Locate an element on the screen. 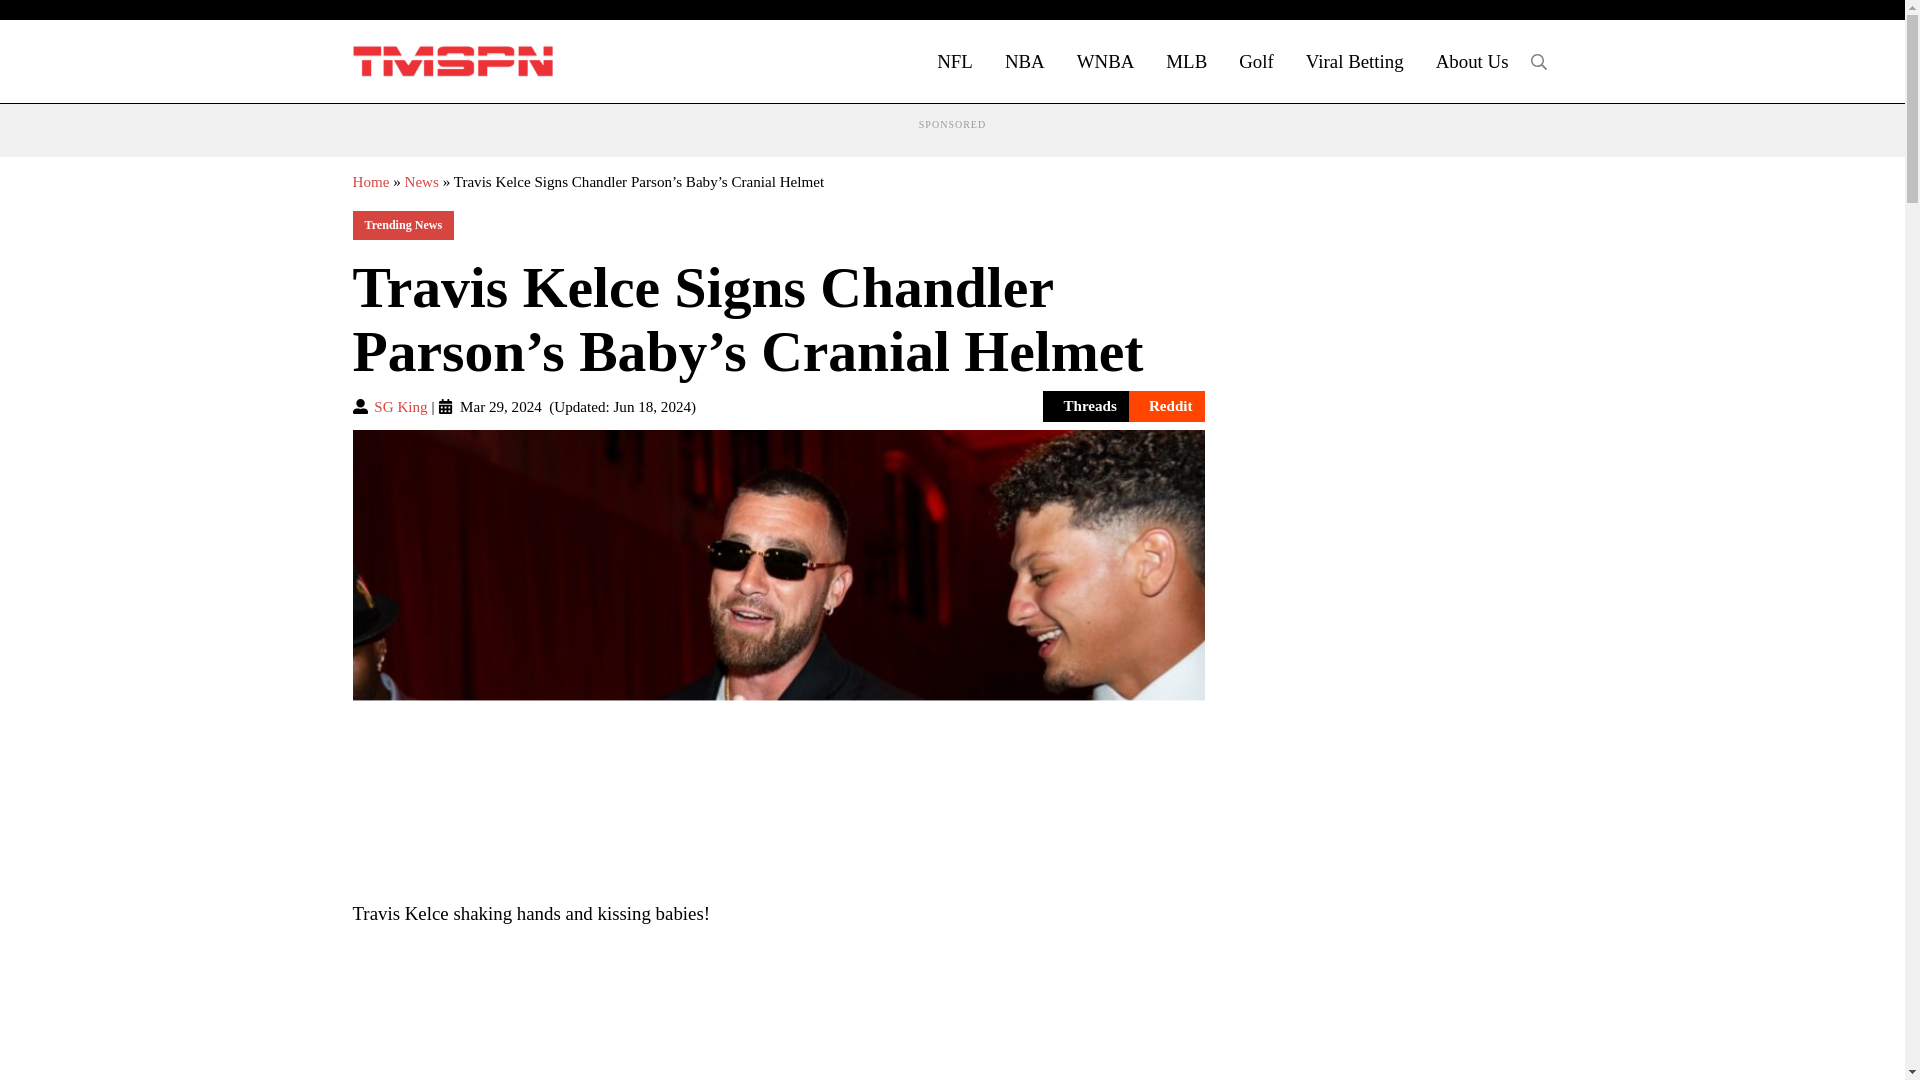  MLB is located at coordinates (1186, 60).